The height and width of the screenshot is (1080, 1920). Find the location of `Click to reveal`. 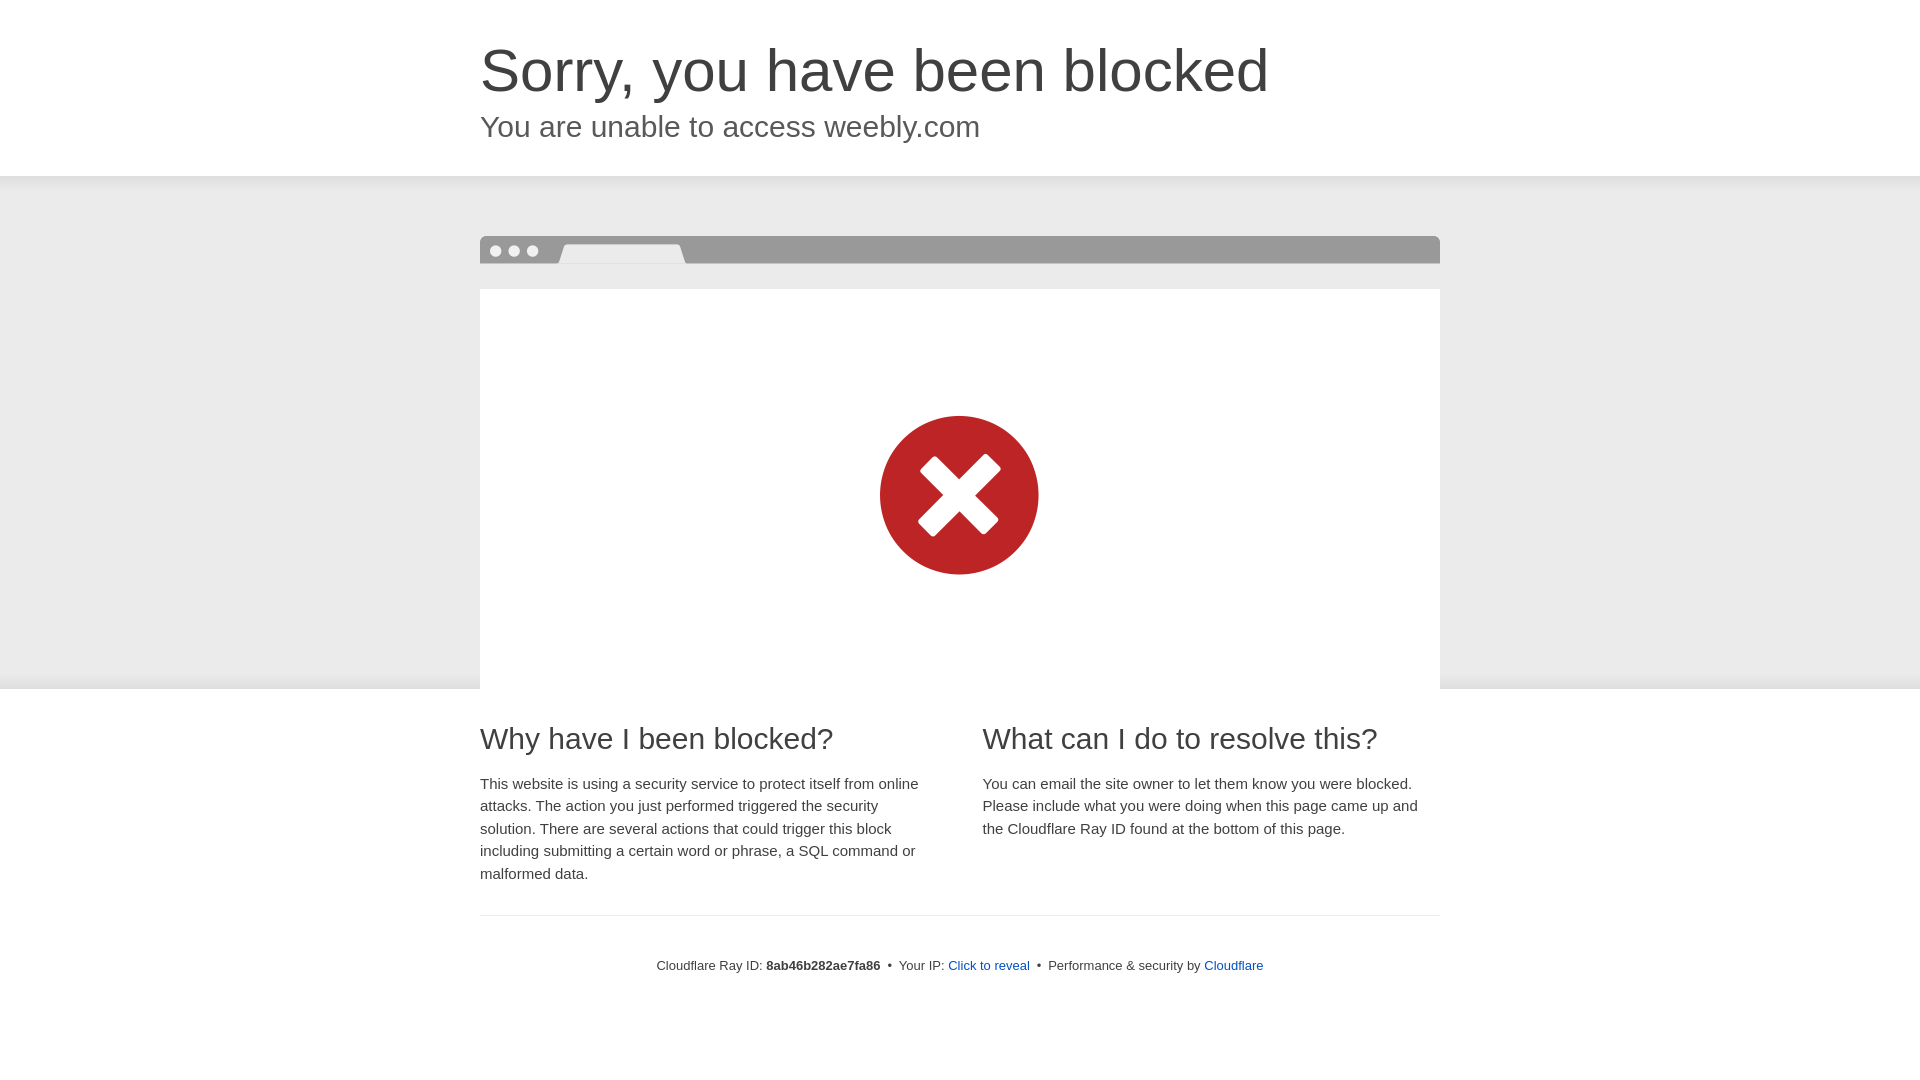

Click to reveal is located at coordinates (988, 966).